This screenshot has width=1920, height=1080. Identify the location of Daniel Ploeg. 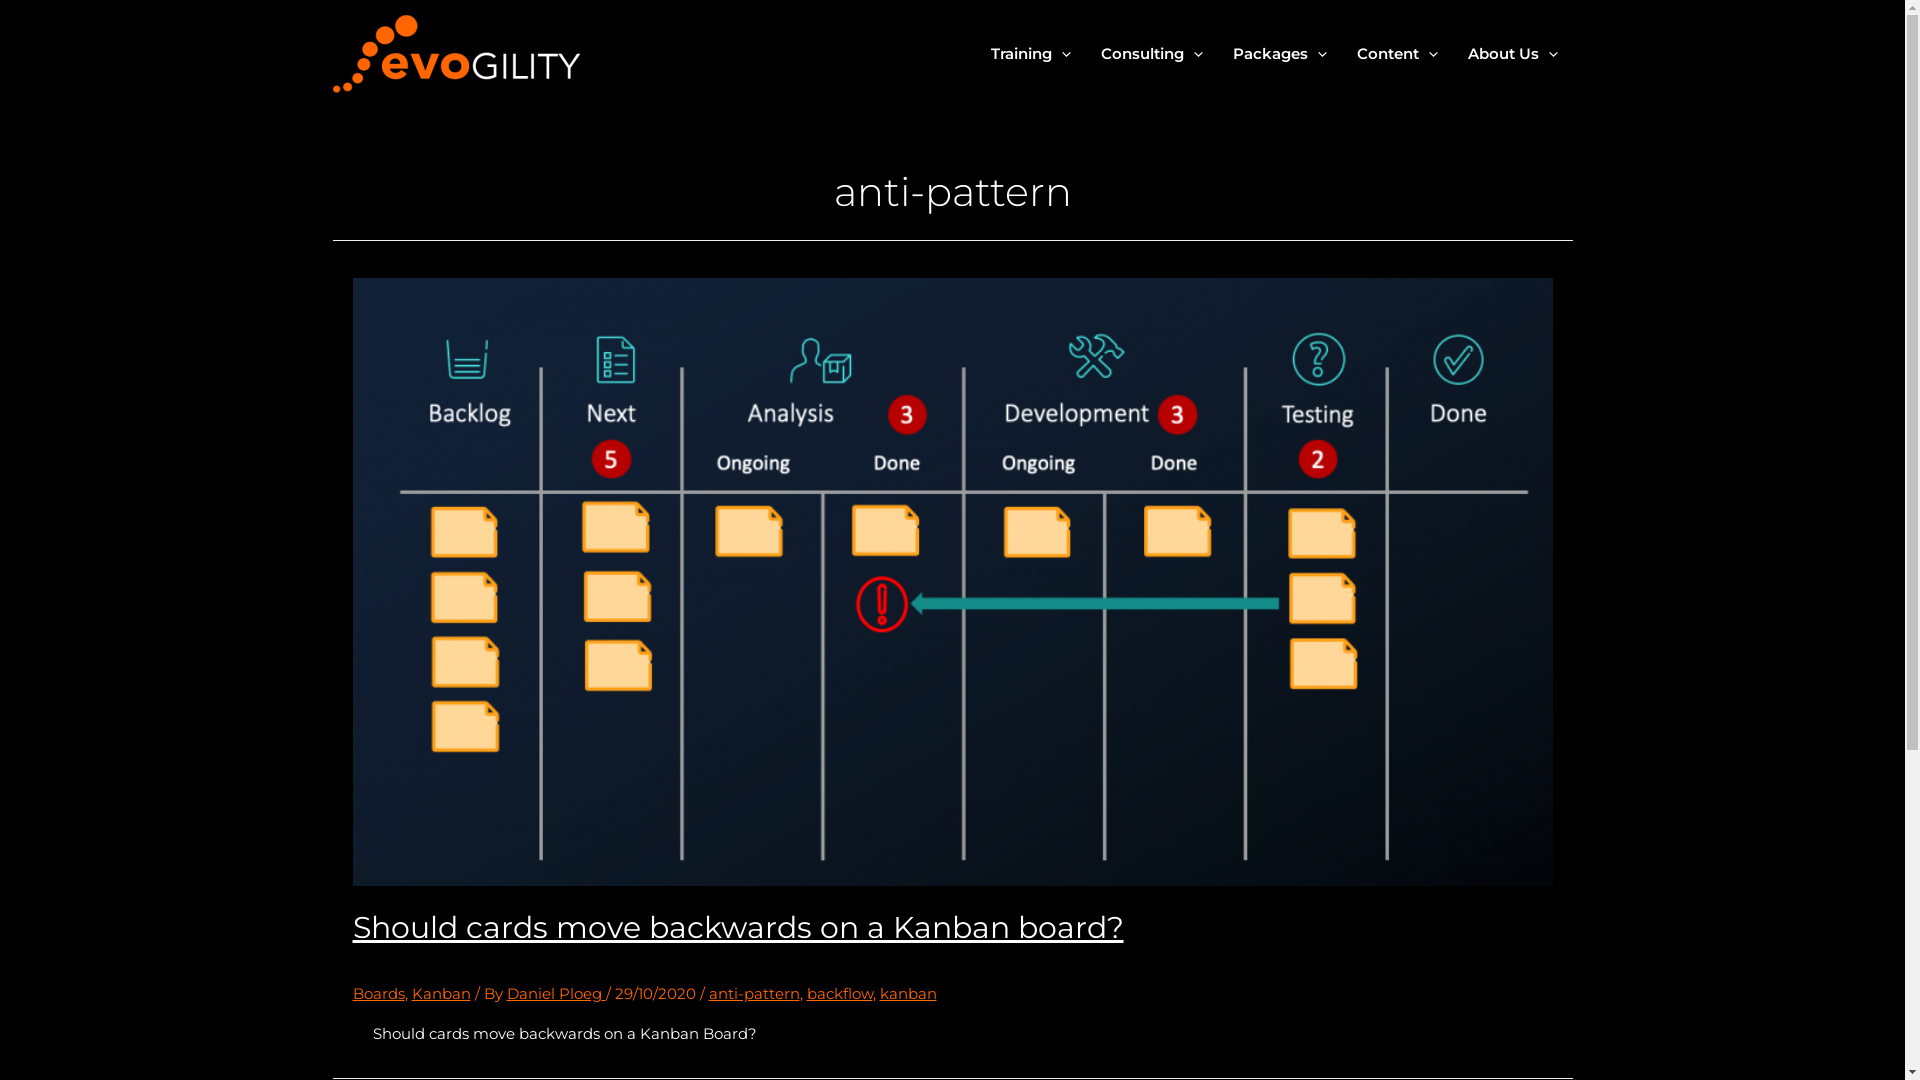
(556, 978).